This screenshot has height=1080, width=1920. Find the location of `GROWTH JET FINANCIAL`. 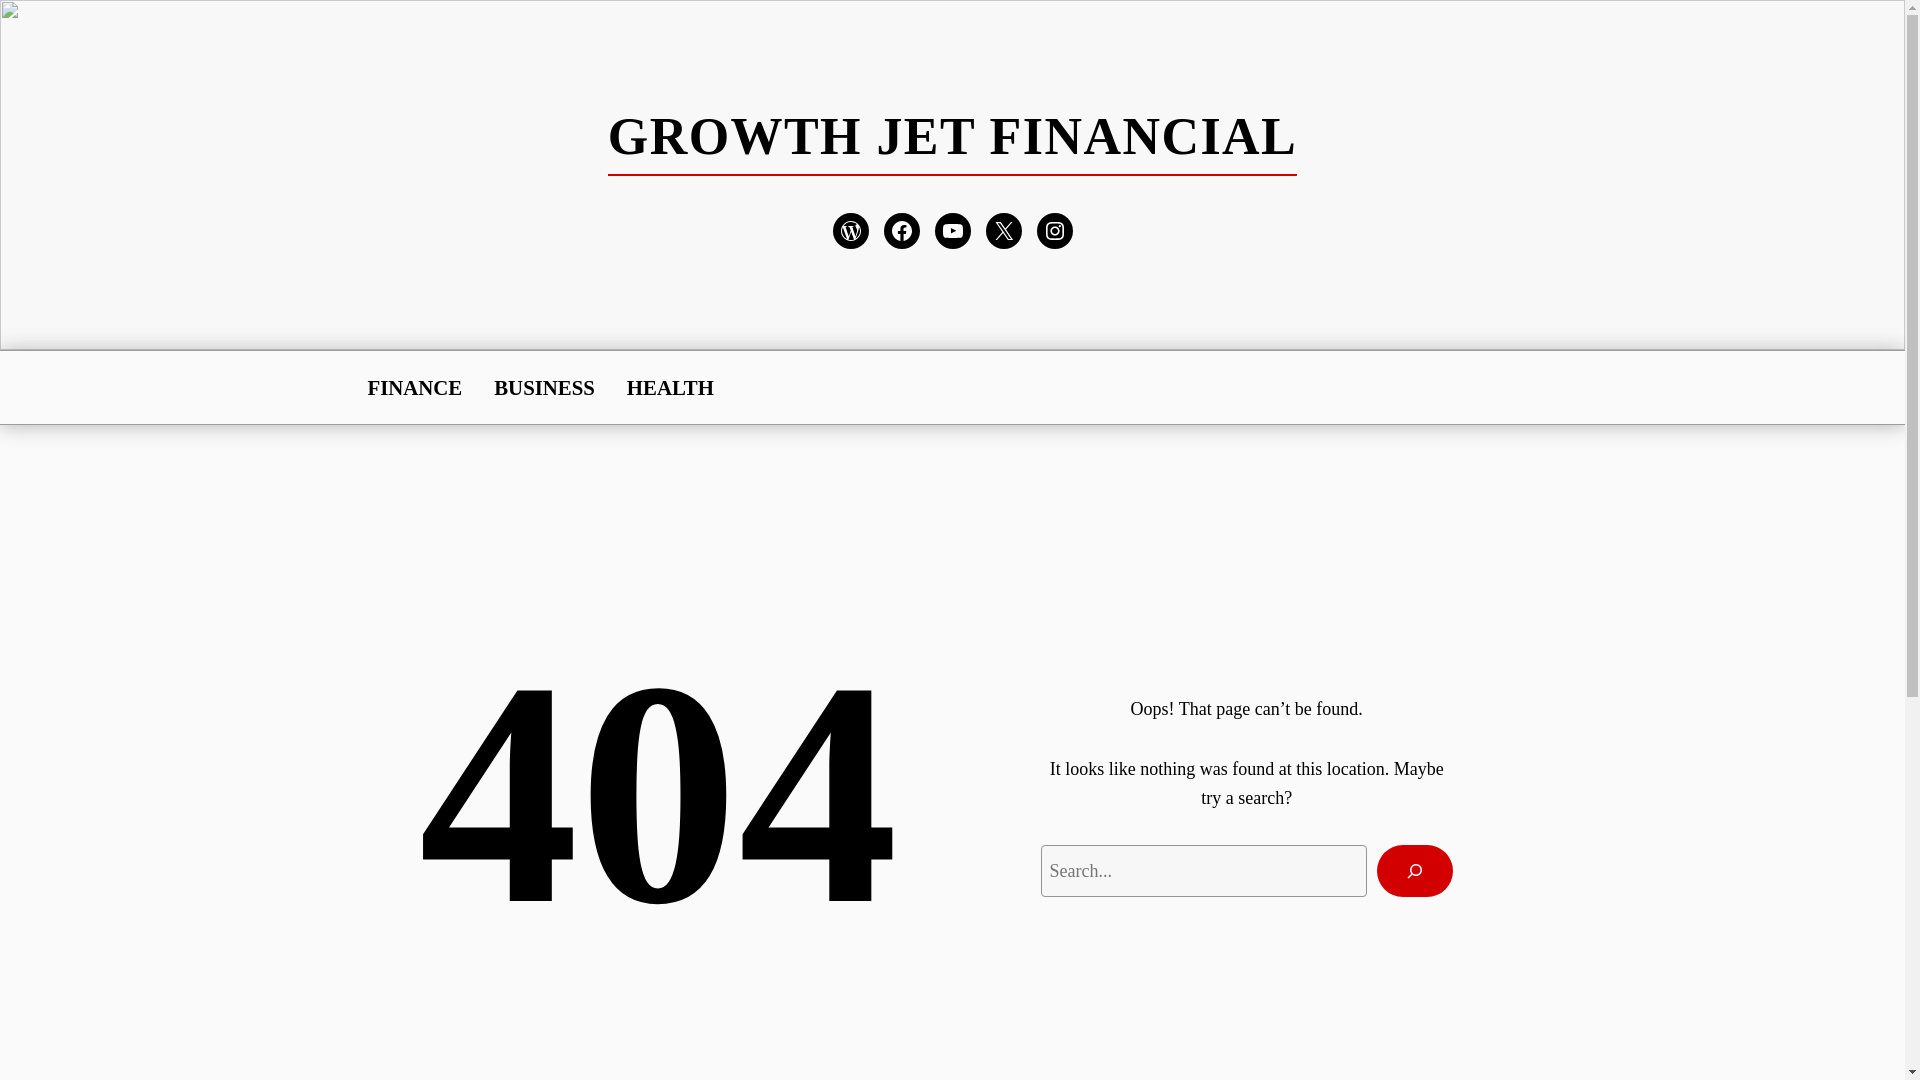

GROWTH JET FINANCIAL is located at coordinates (952, 136).